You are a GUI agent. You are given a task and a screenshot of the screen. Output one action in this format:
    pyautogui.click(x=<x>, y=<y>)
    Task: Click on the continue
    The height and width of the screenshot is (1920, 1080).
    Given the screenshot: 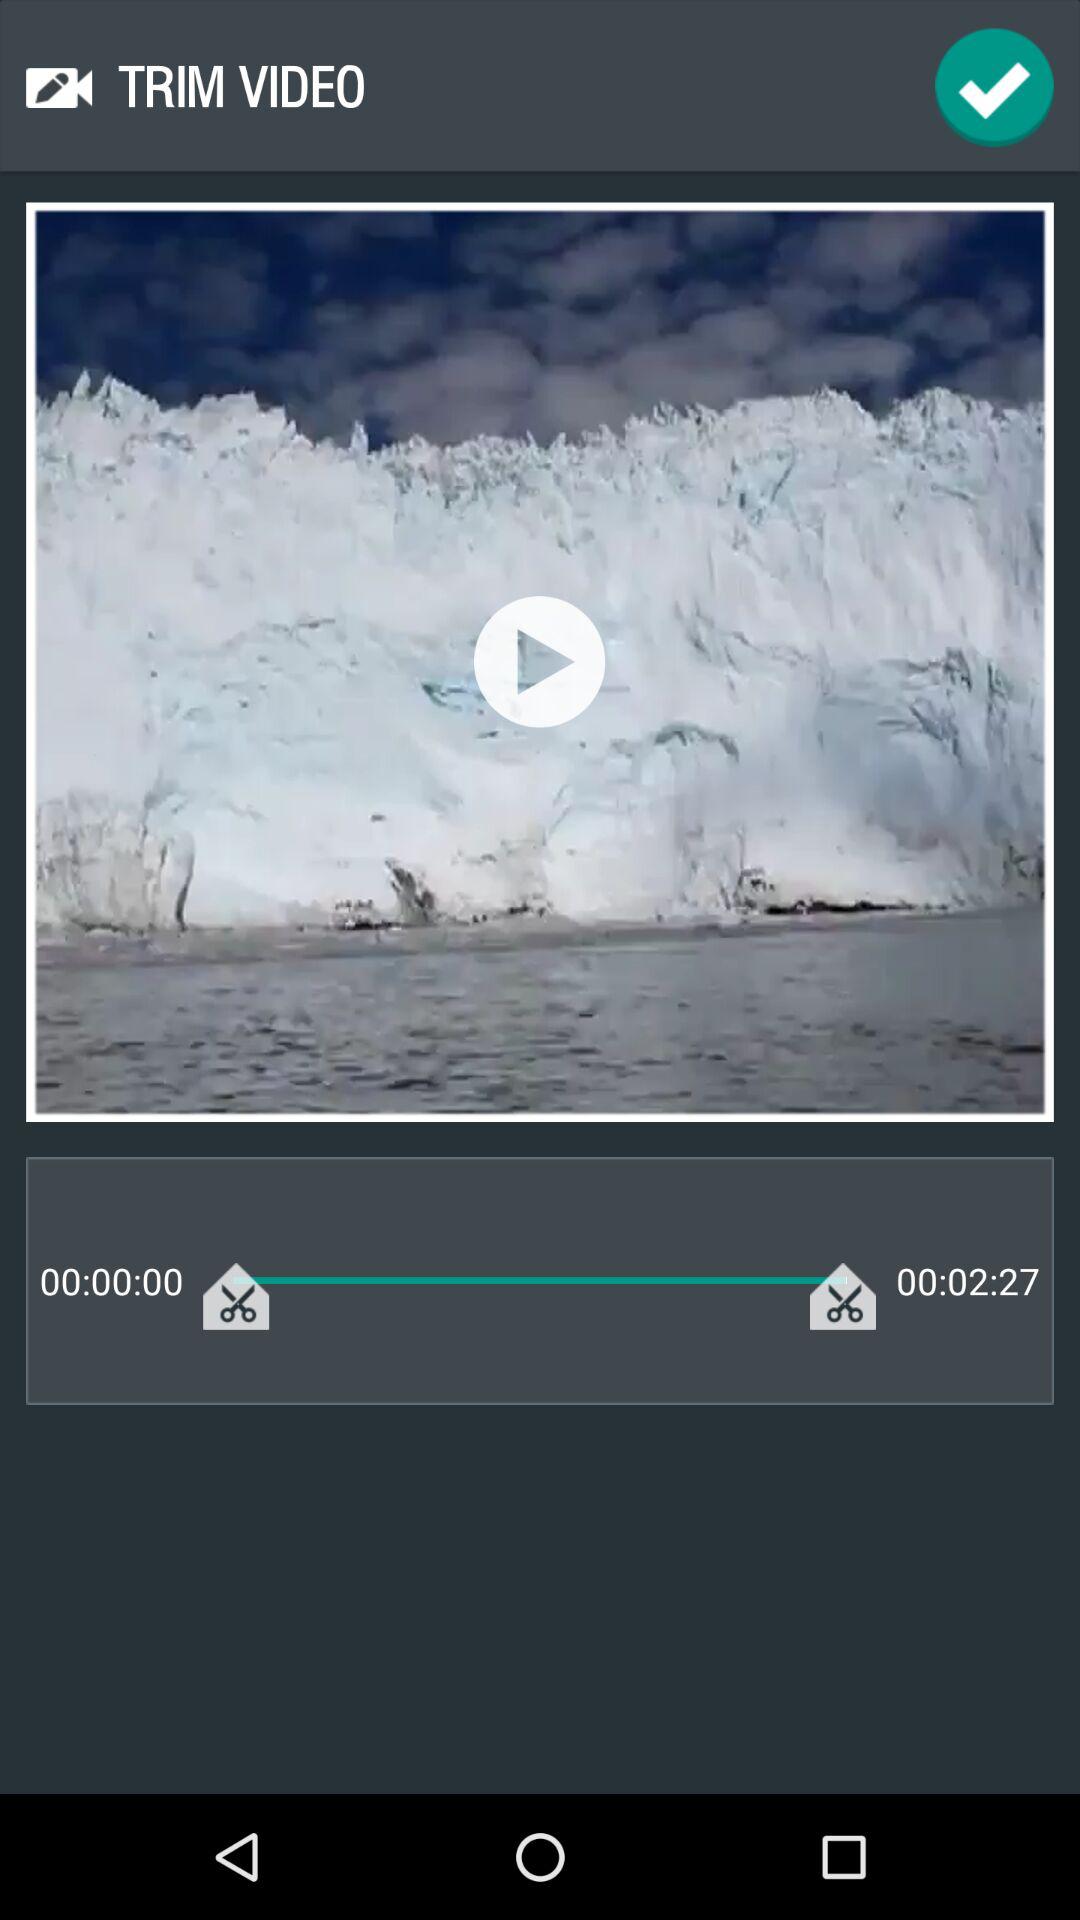 What is the action you would take?
    pyautogui.click(x=994, y=88)
    